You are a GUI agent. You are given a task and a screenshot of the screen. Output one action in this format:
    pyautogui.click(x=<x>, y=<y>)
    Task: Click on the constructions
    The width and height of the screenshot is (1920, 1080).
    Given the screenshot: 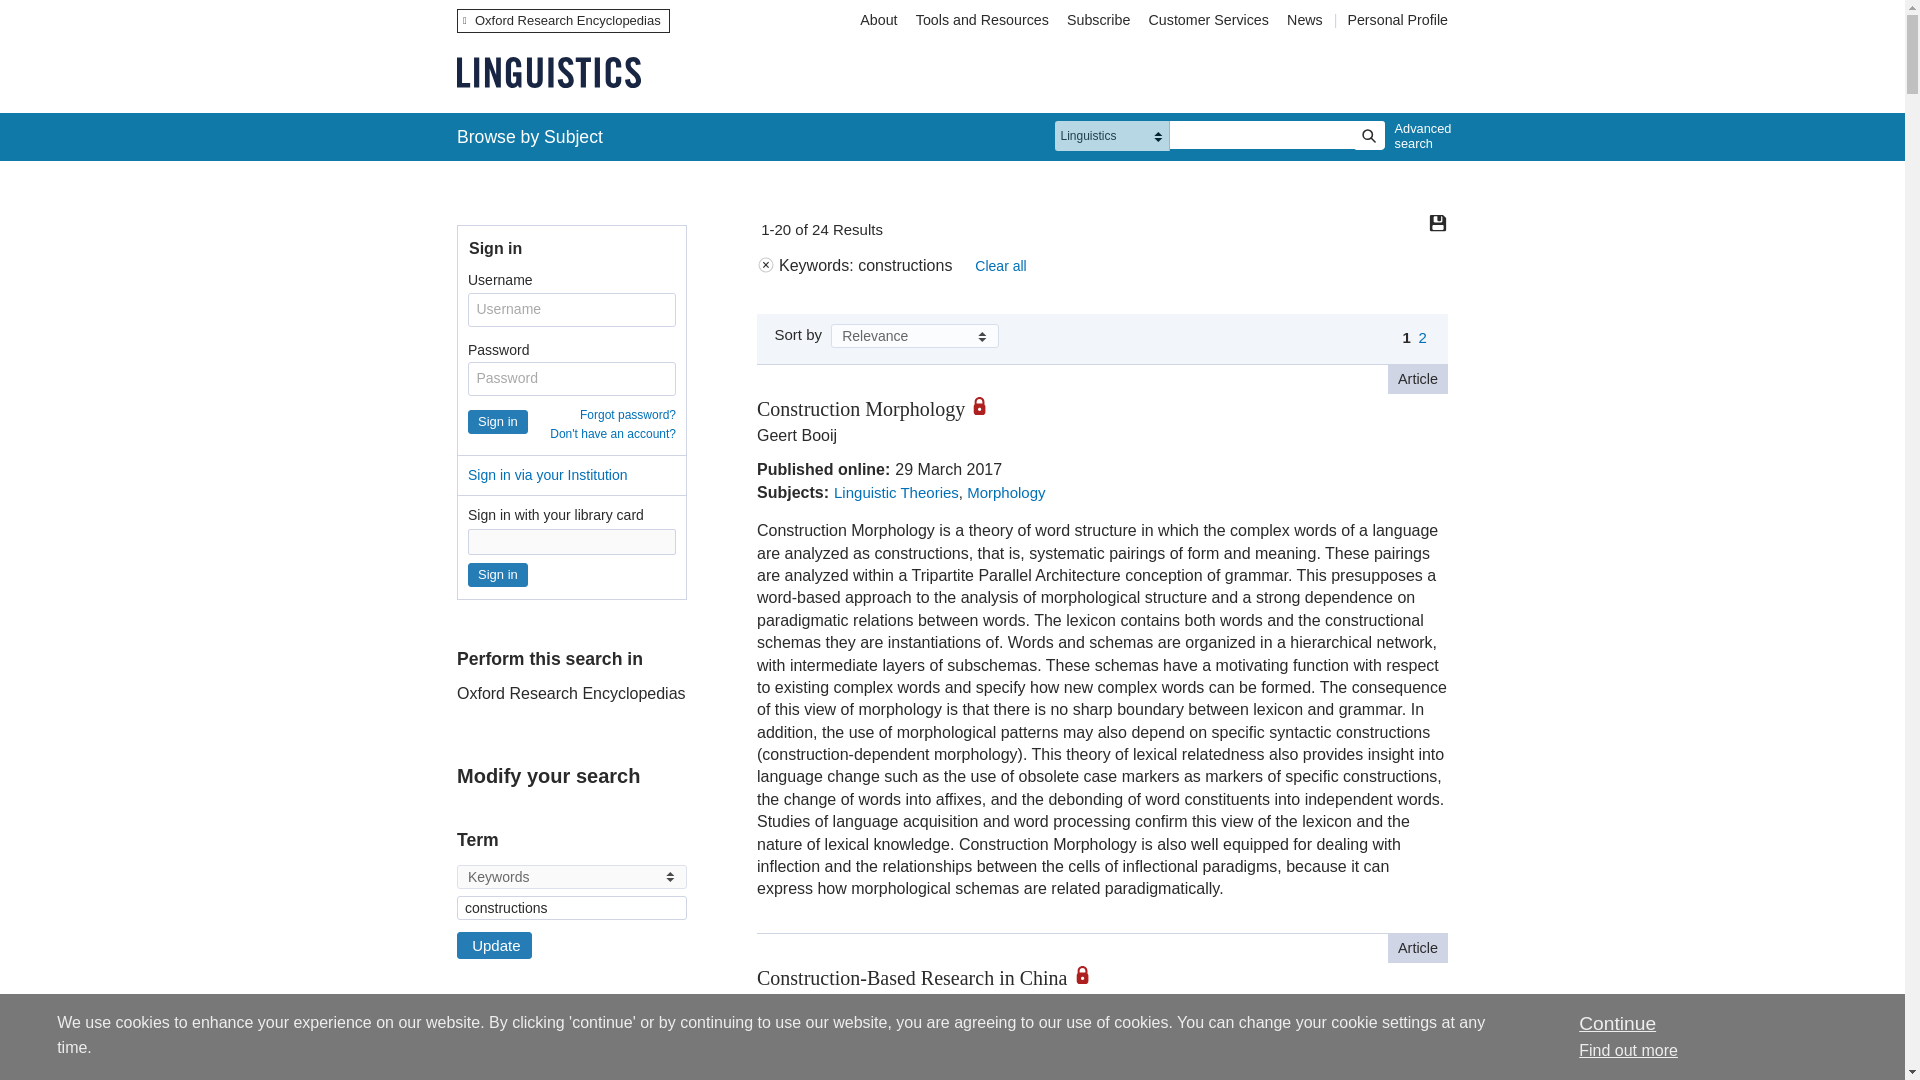 What is the action you would take?
    pyautogui.click(x=572, y=908)
    